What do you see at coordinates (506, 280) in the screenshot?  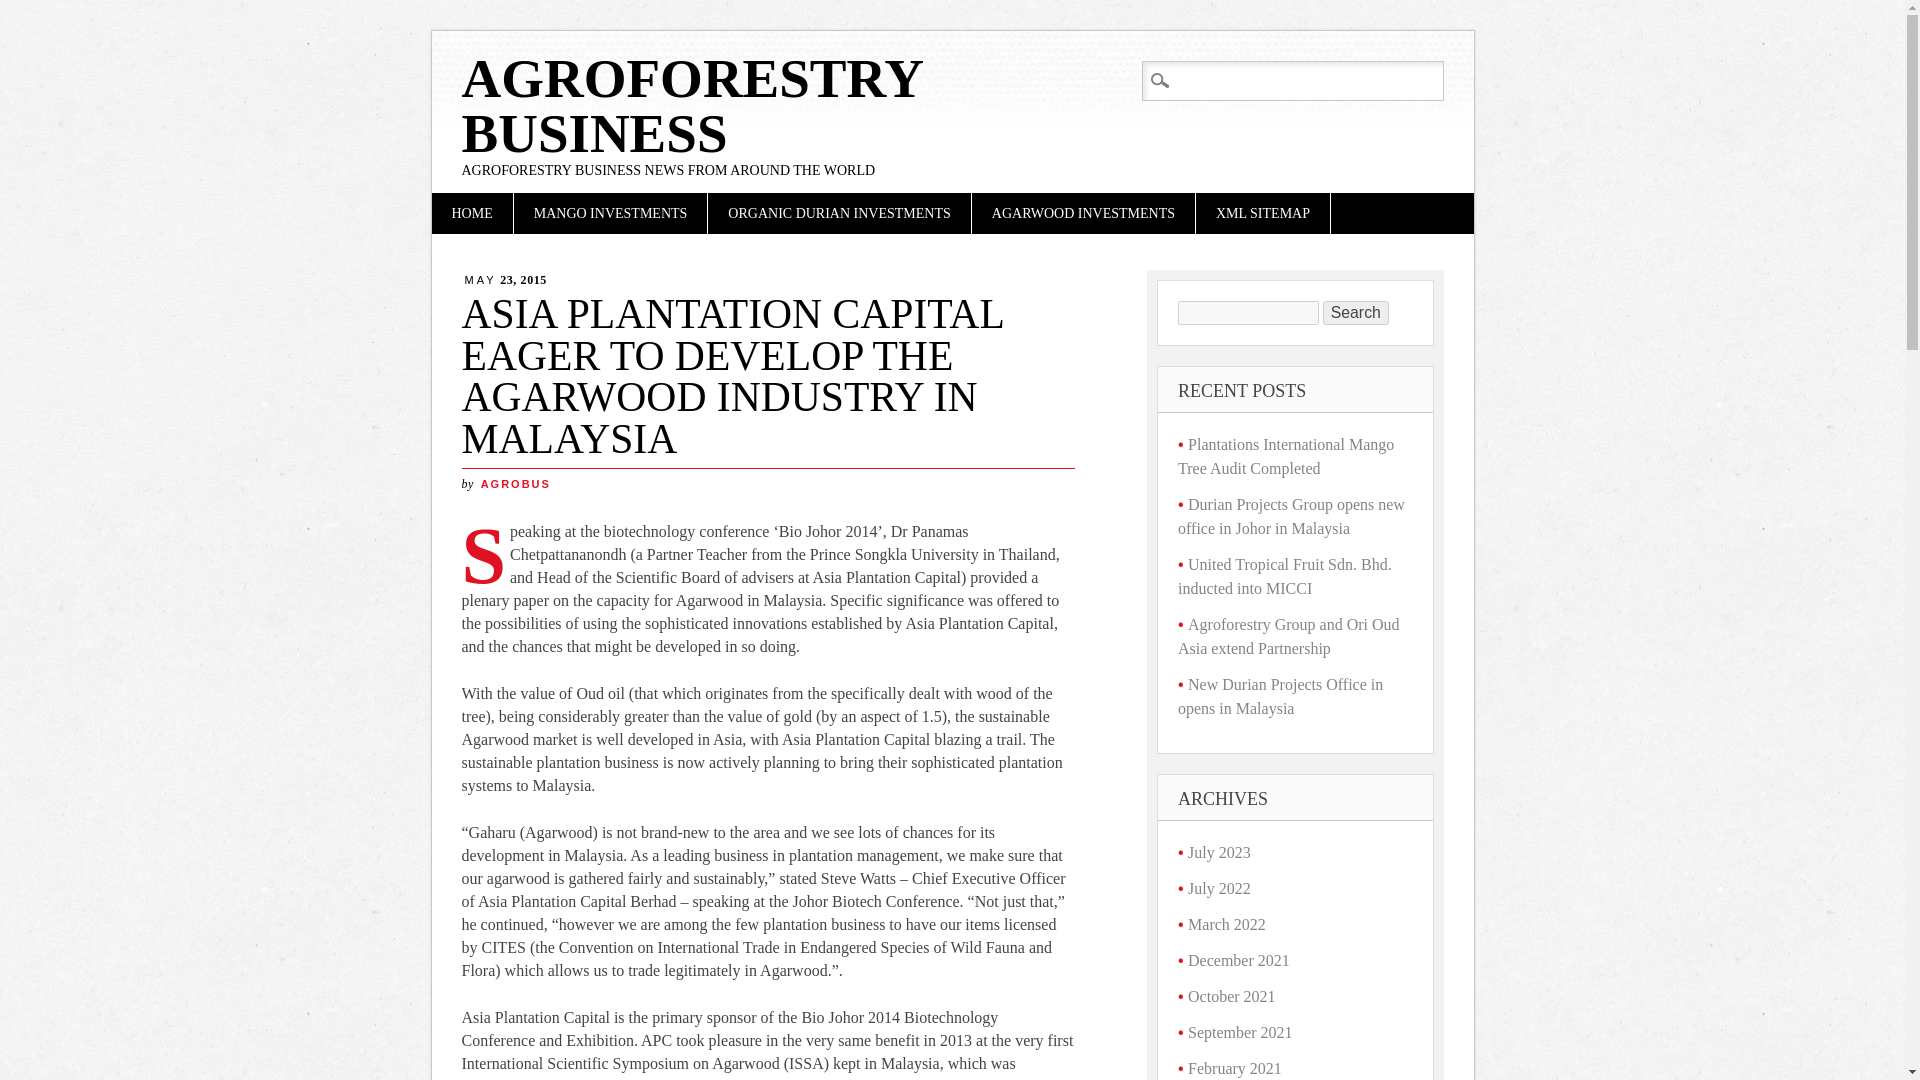 I see `MAY 23, 2015` at bounding box center [506, 280].